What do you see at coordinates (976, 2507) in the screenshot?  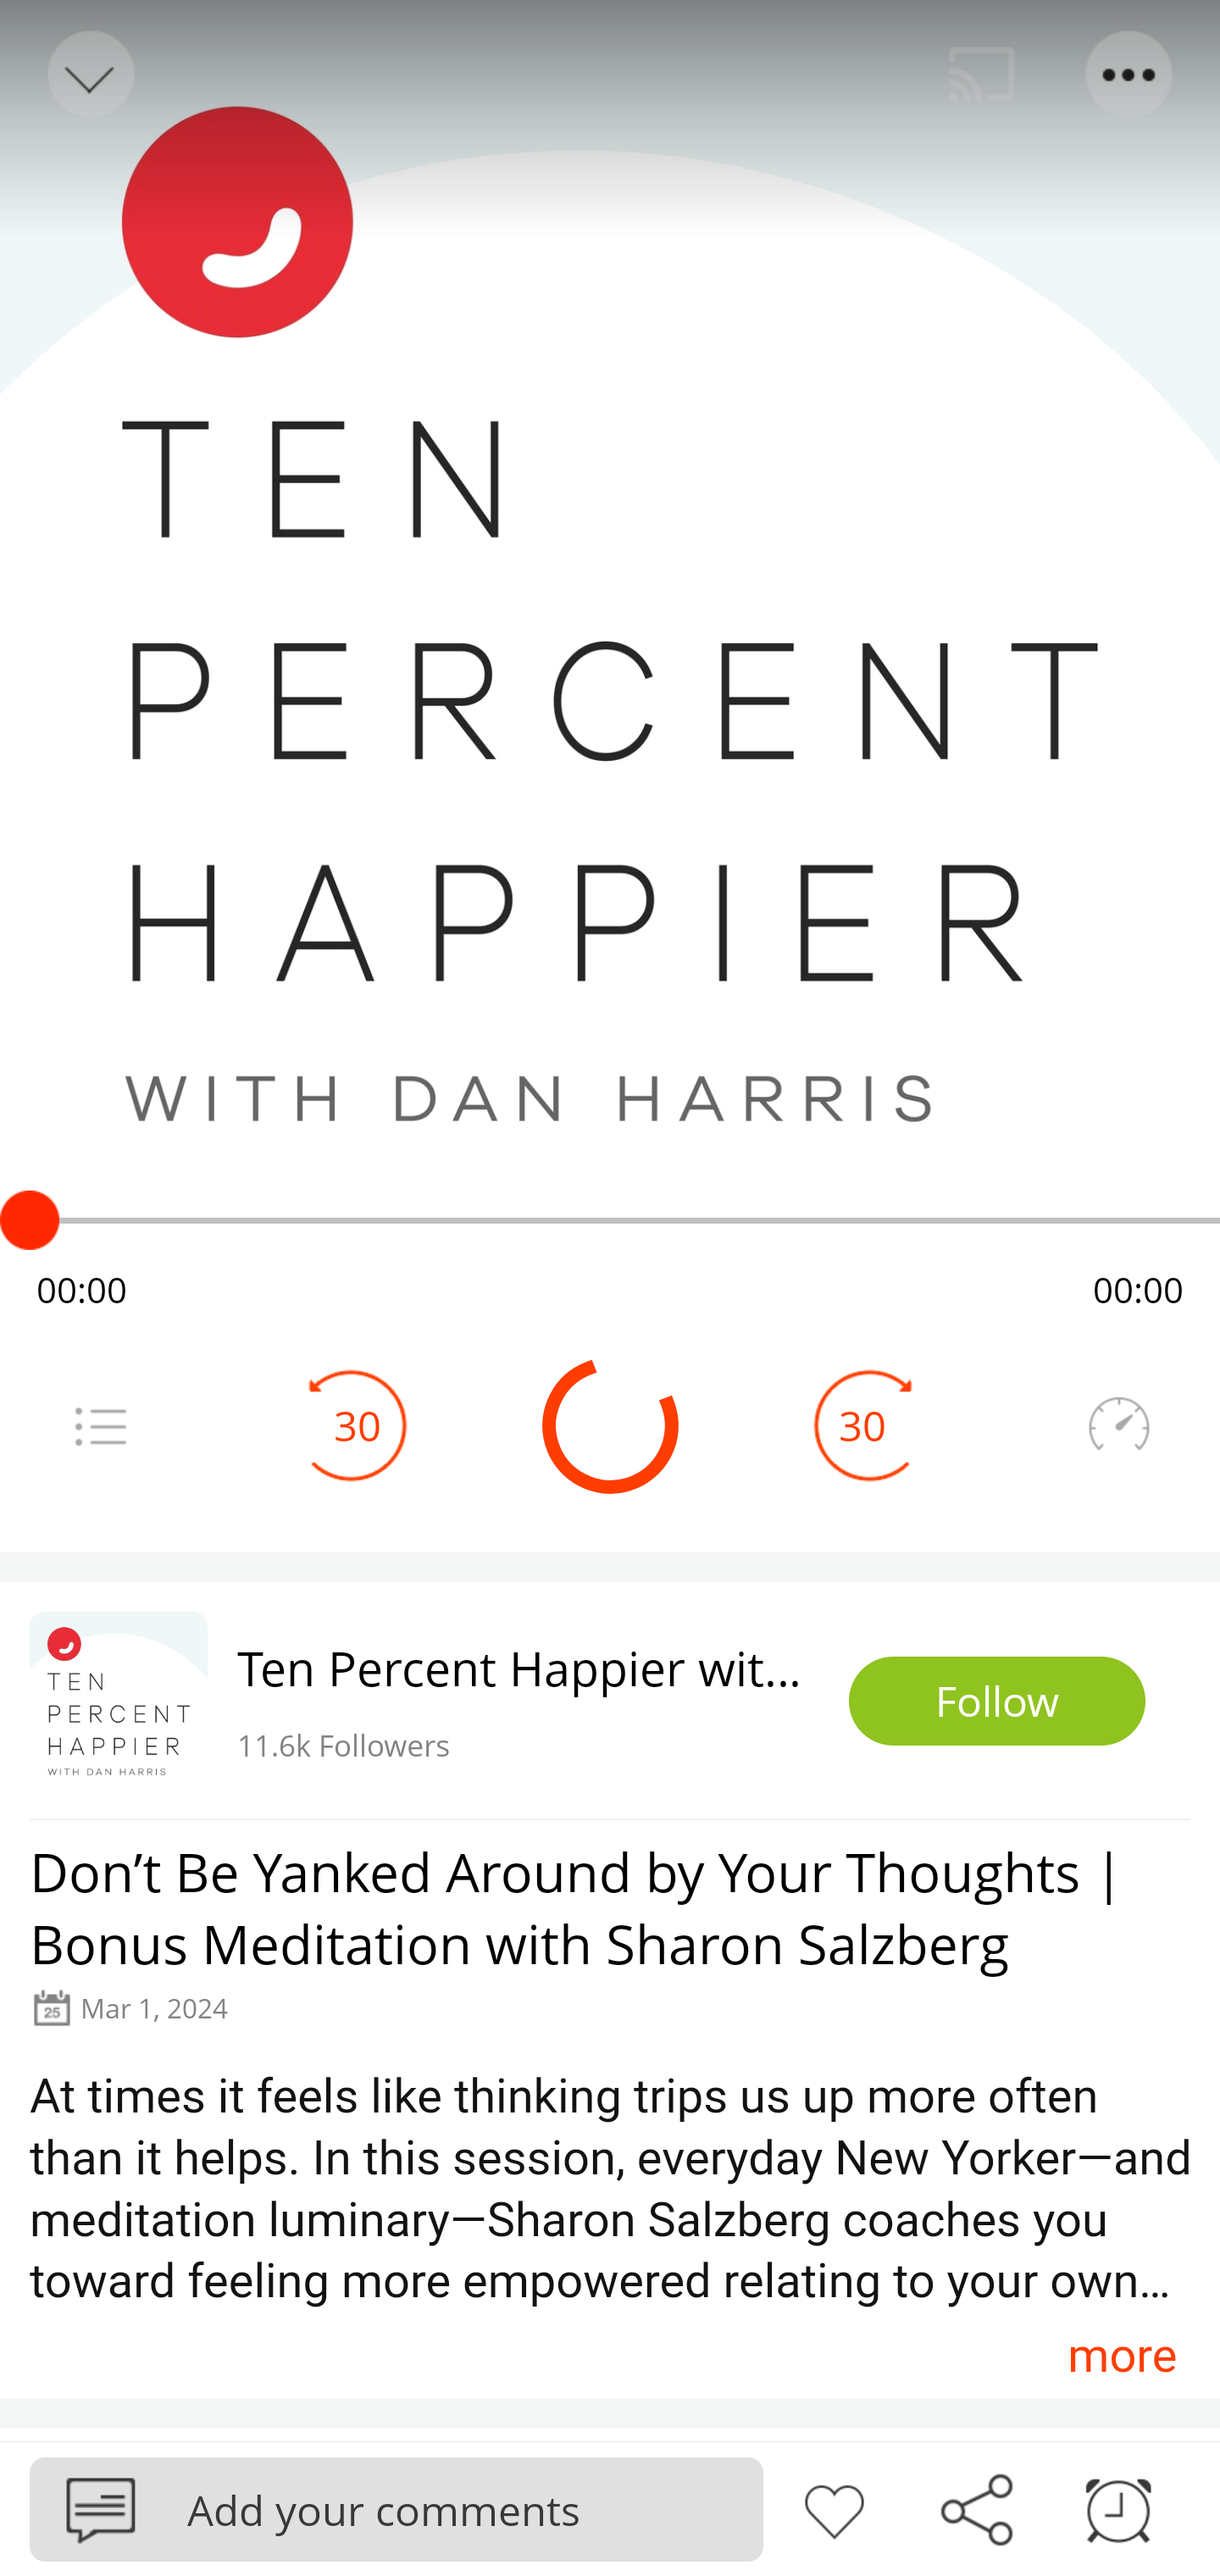 I see `Share` at bounding box center [976, 2507].